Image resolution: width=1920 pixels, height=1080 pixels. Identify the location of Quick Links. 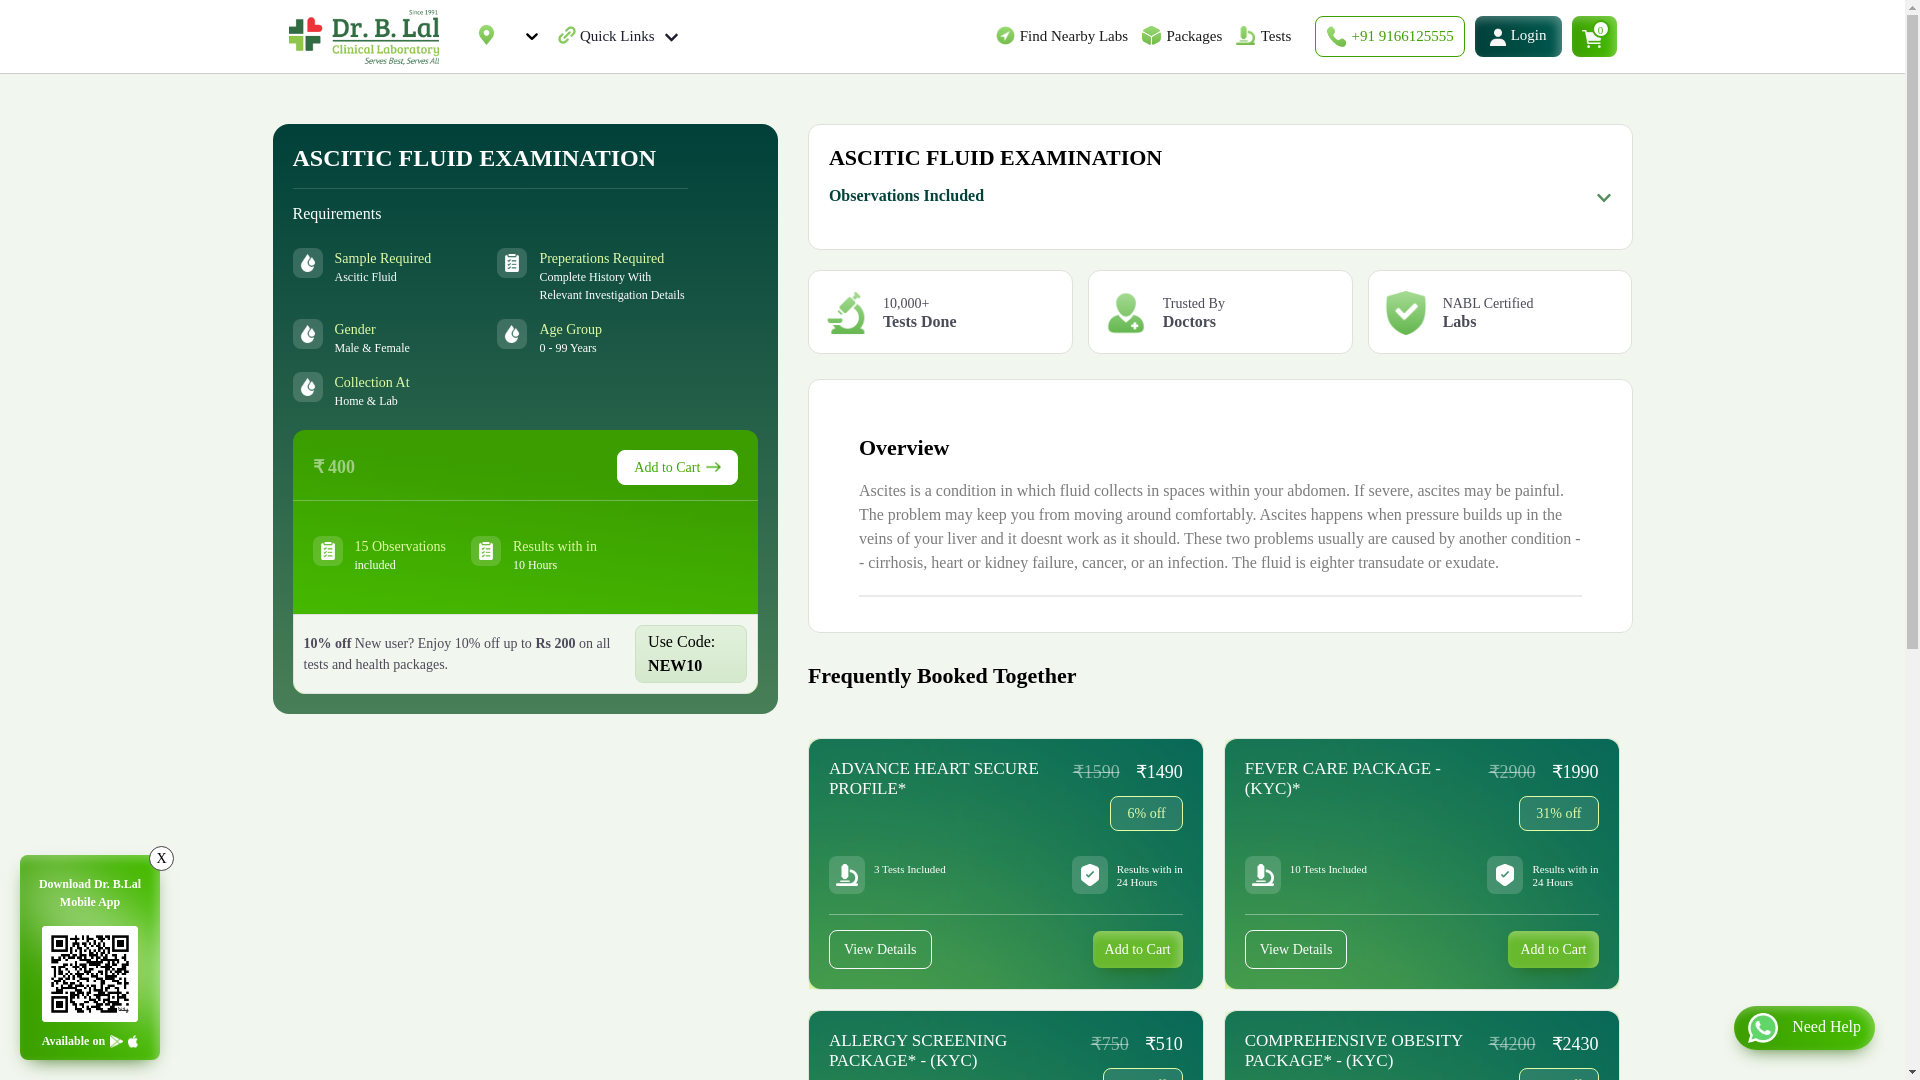
(628, 36).